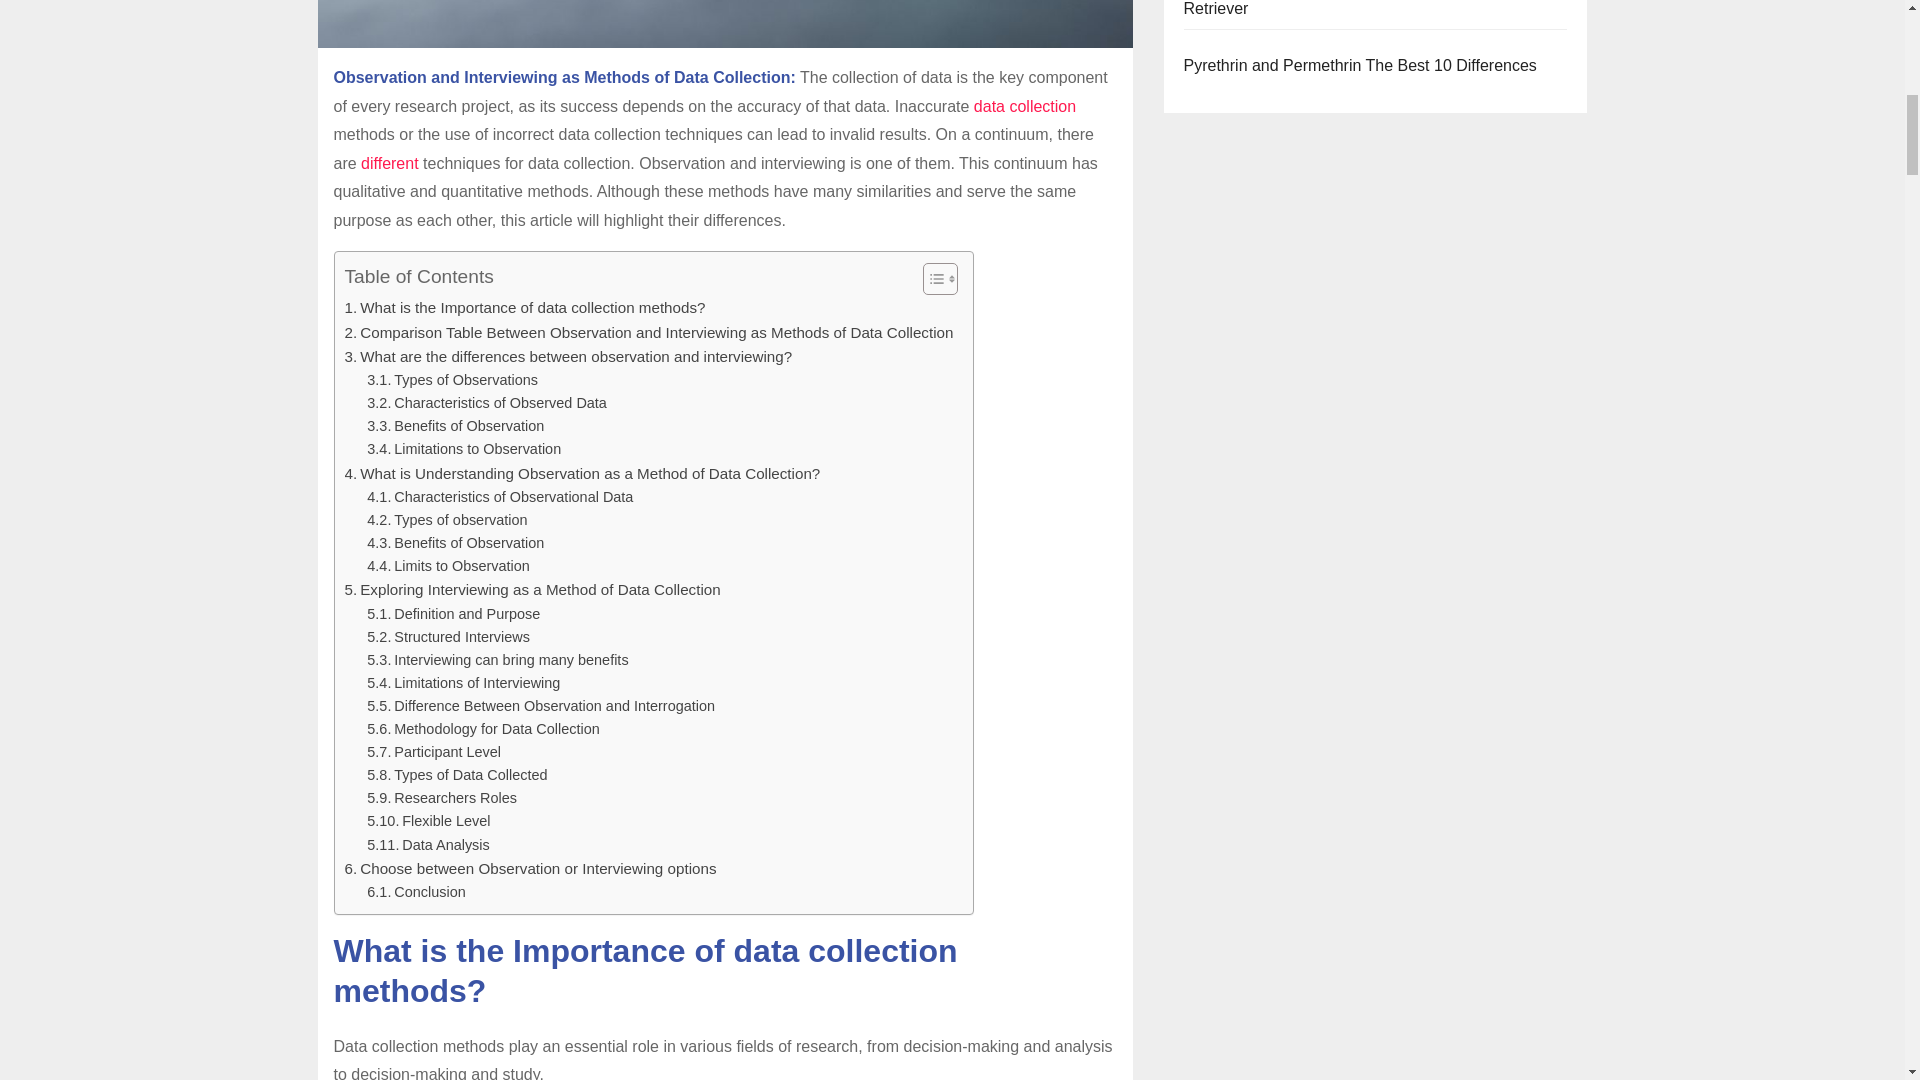 This screenshot has width=1920, height=1080. What do you see at coordinates (524, 307) in the screenshot?
I see `What is the Importance of data collection methods?` at bounding box center [524, 307].